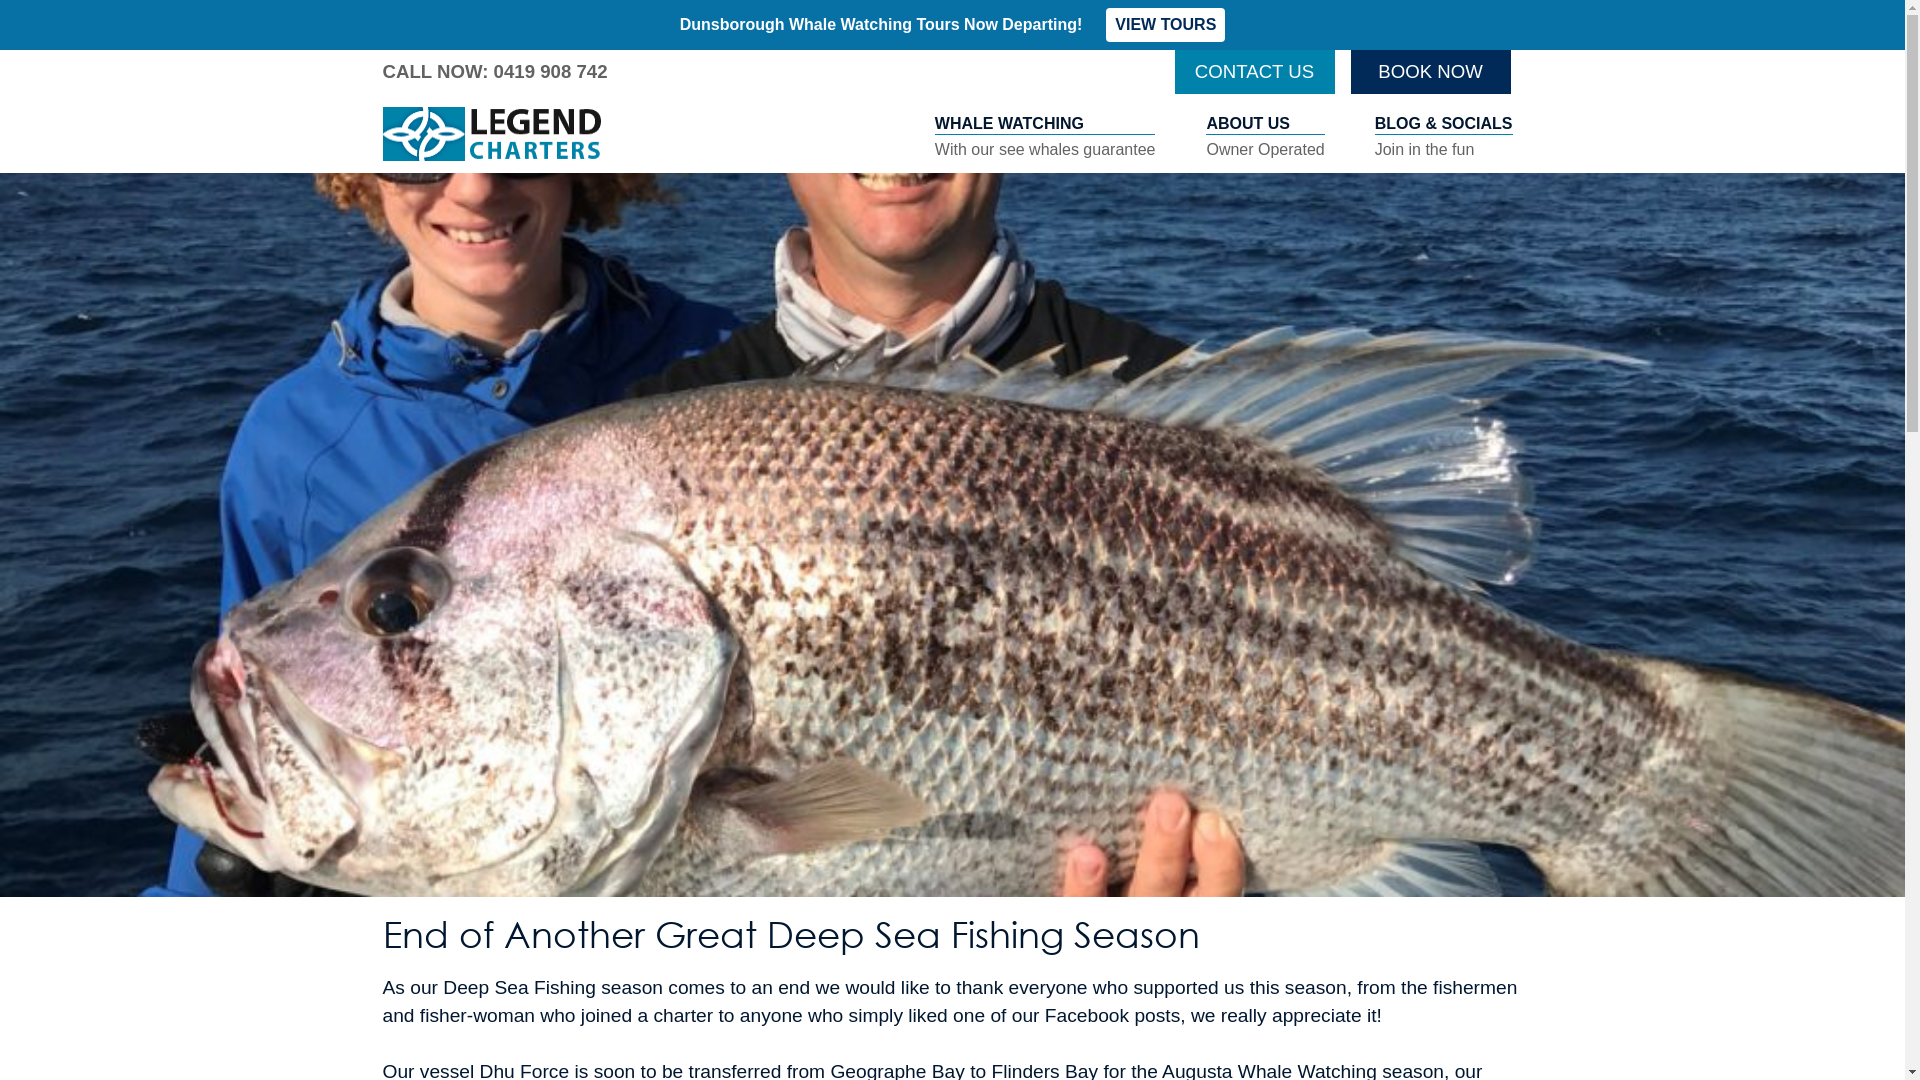 The image size is (1920, 1080). Describe the element at coordinates (1430, 72) in the screenshot. I see `BOOK NOW` at that location.